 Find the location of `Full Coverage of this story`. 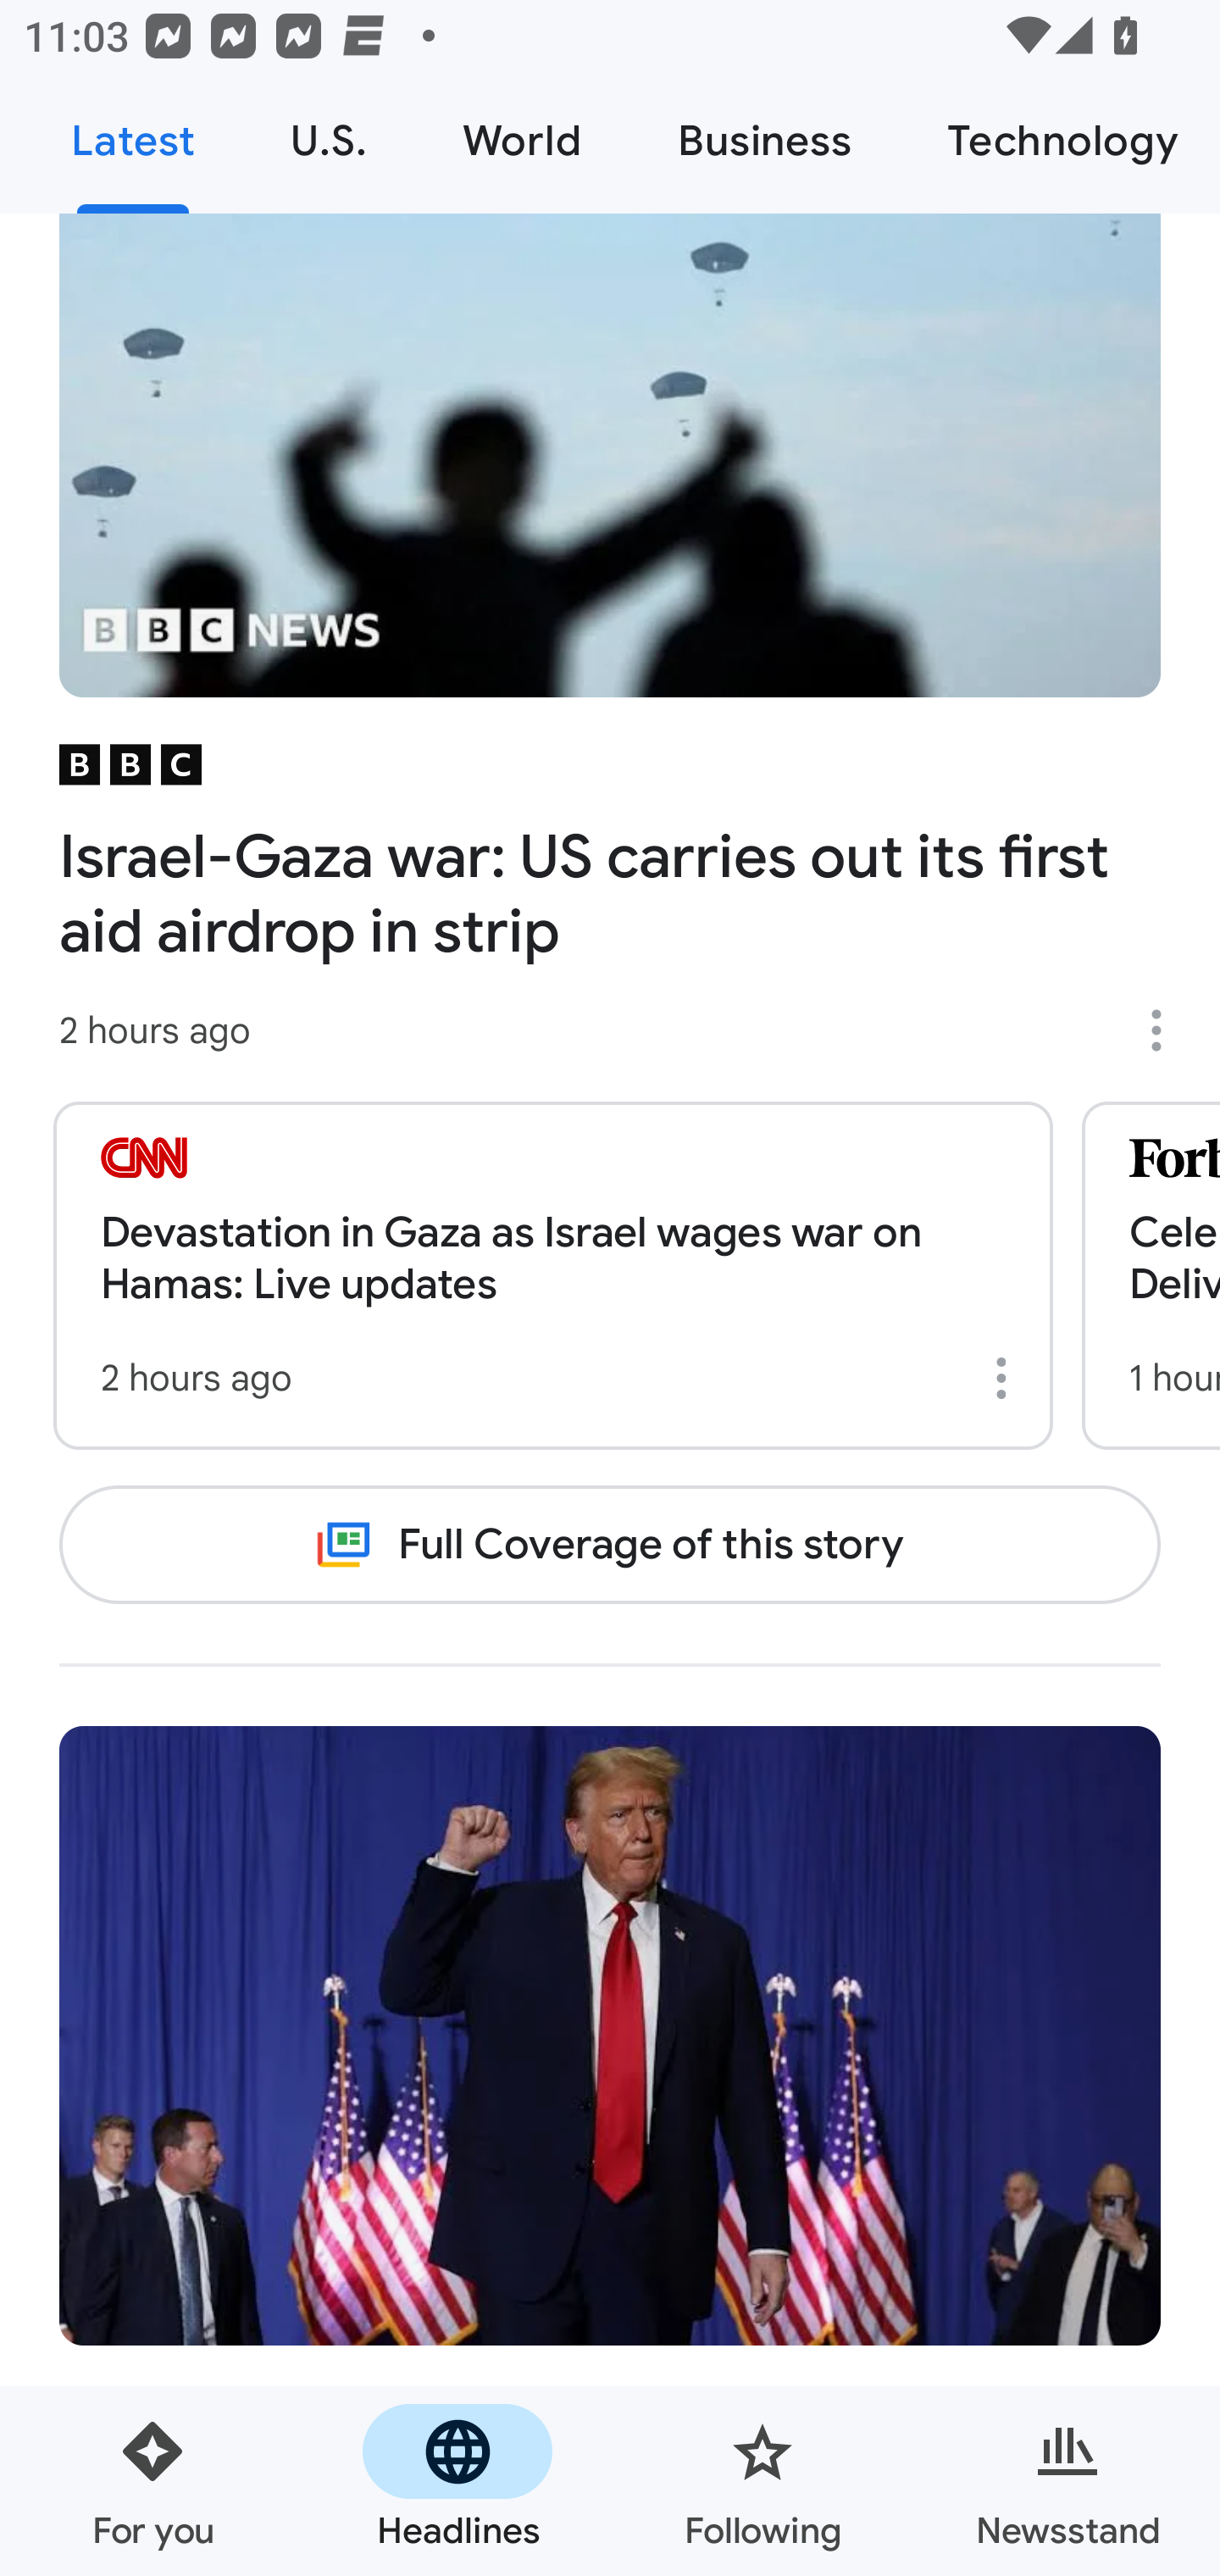

Full Coverage of this story is located at coordinates (610, 1546).